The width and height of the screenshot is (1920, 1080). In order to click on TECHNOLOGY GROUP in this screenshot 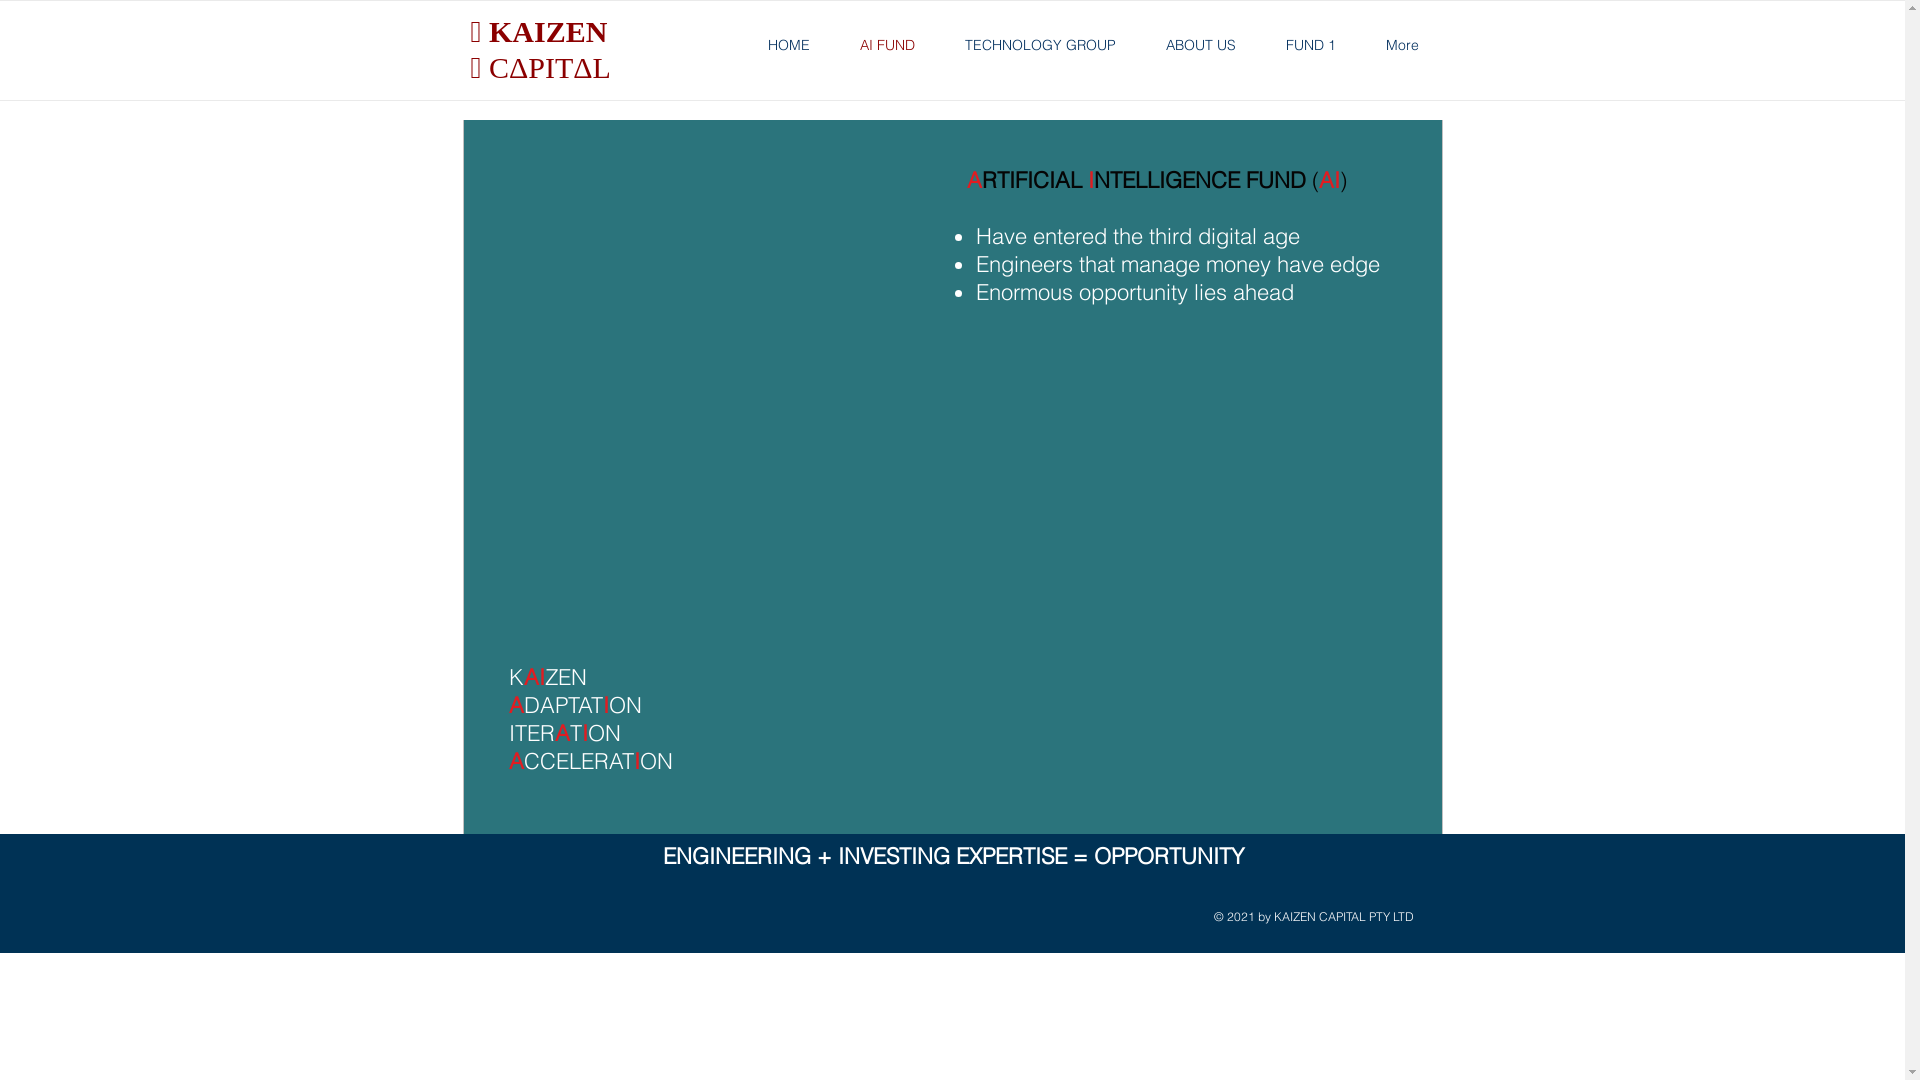, I will do `click(1040, 45)`.